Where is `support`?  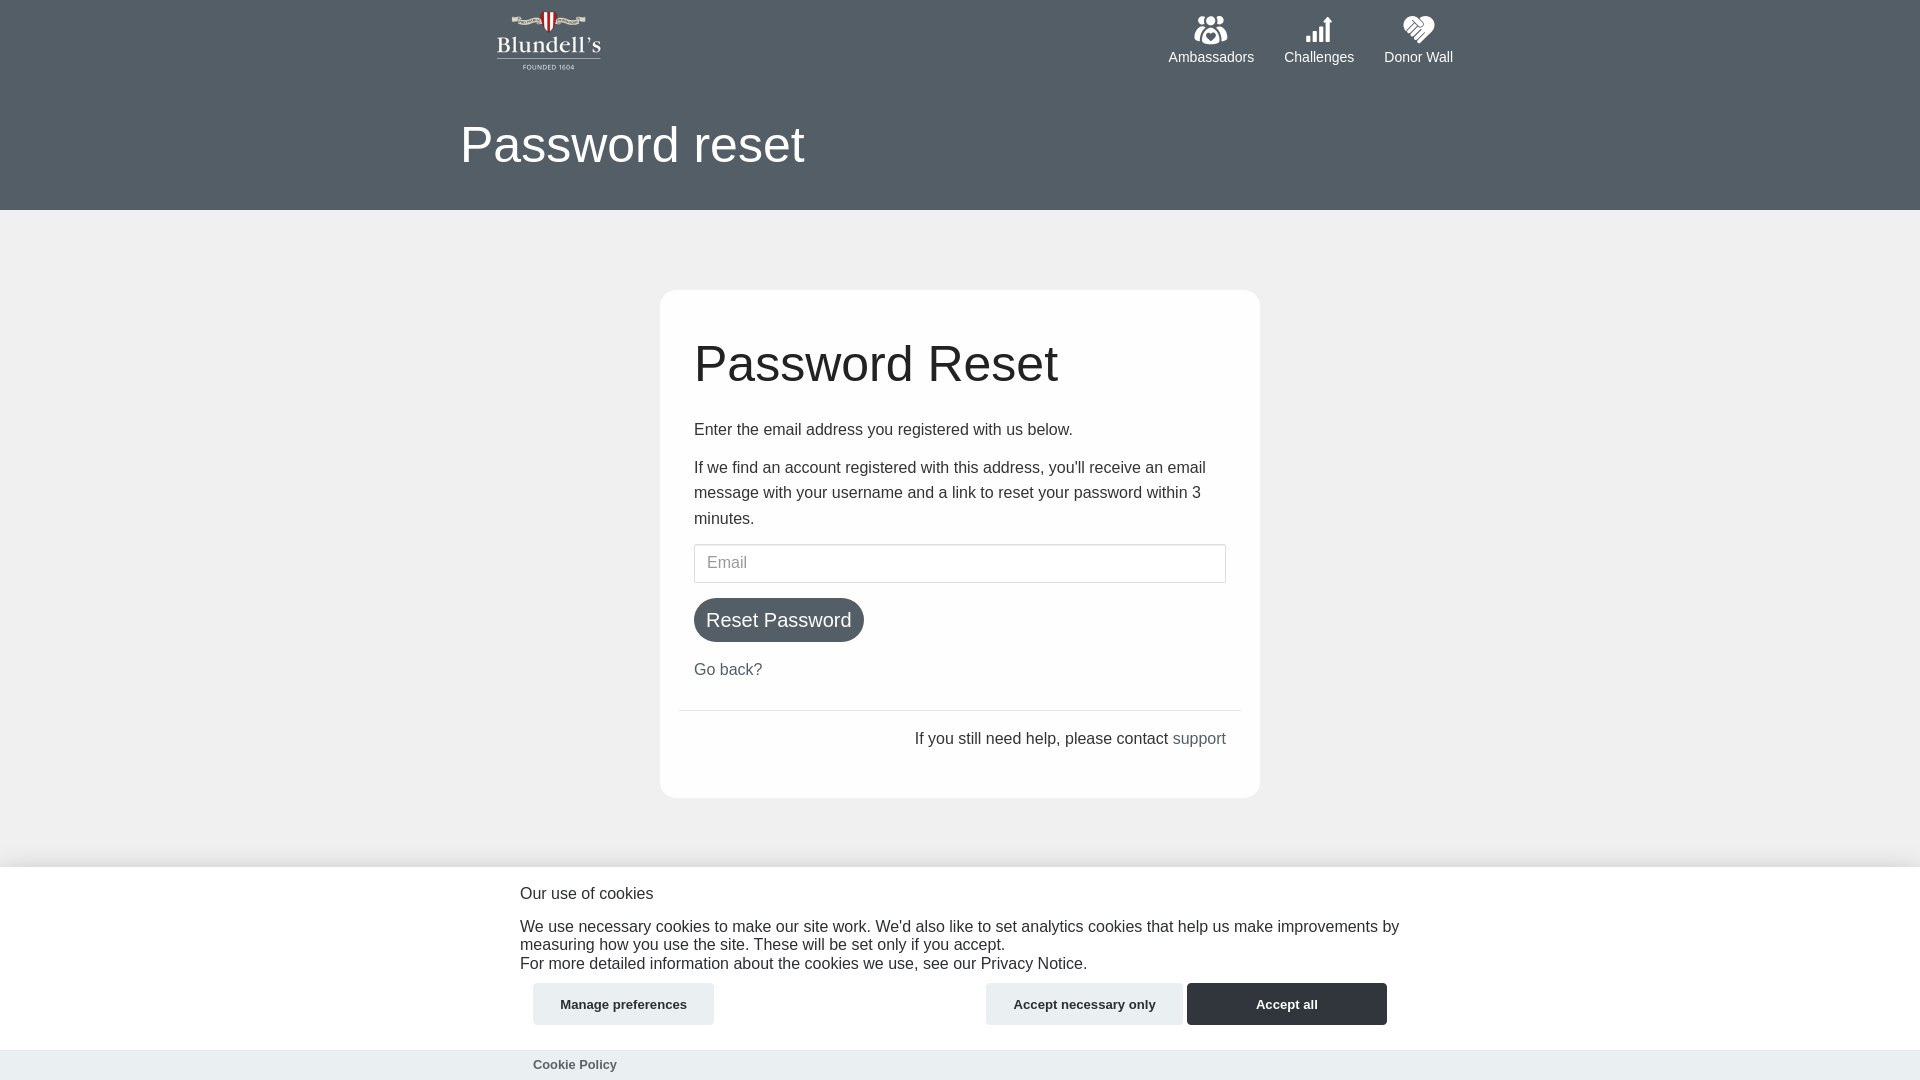
support is located at coordinates (1200, 738).